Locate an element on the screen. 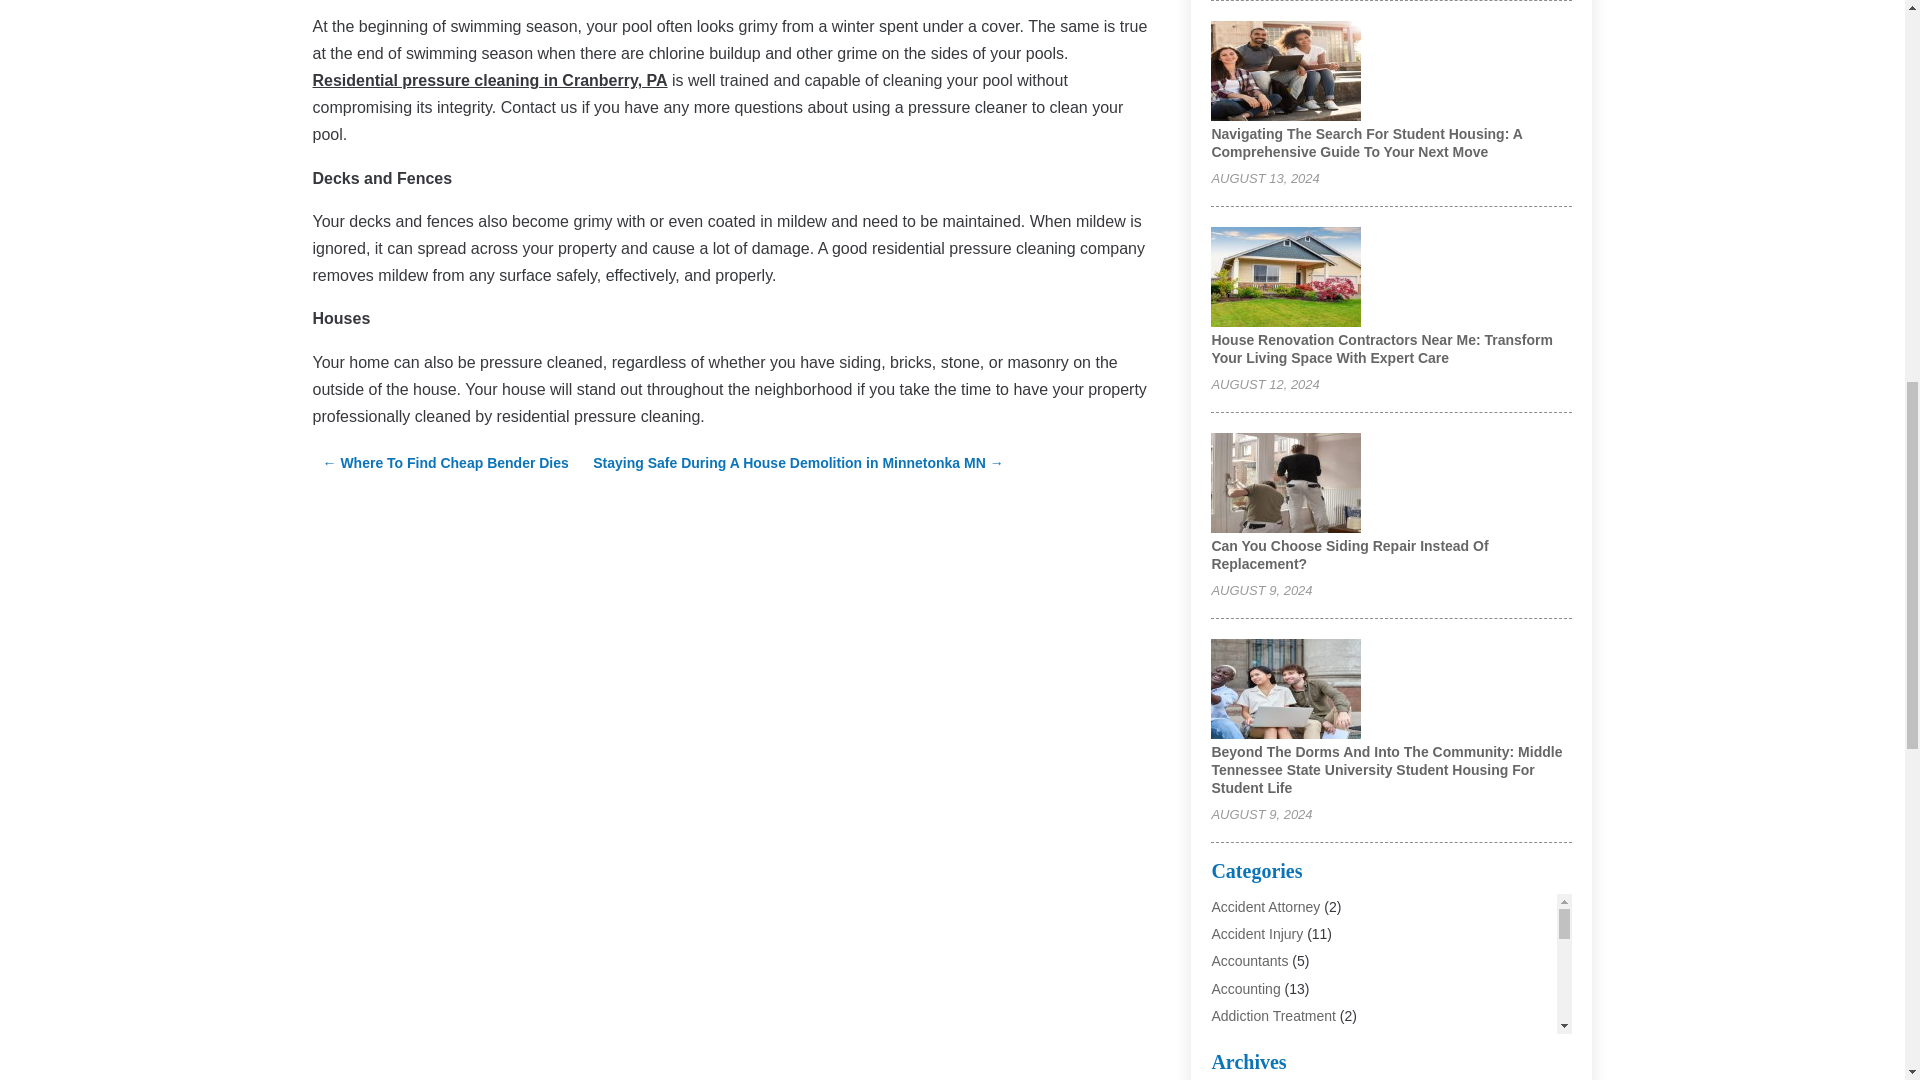  Addiction Treatment is located at coordinates (1274, 1015).